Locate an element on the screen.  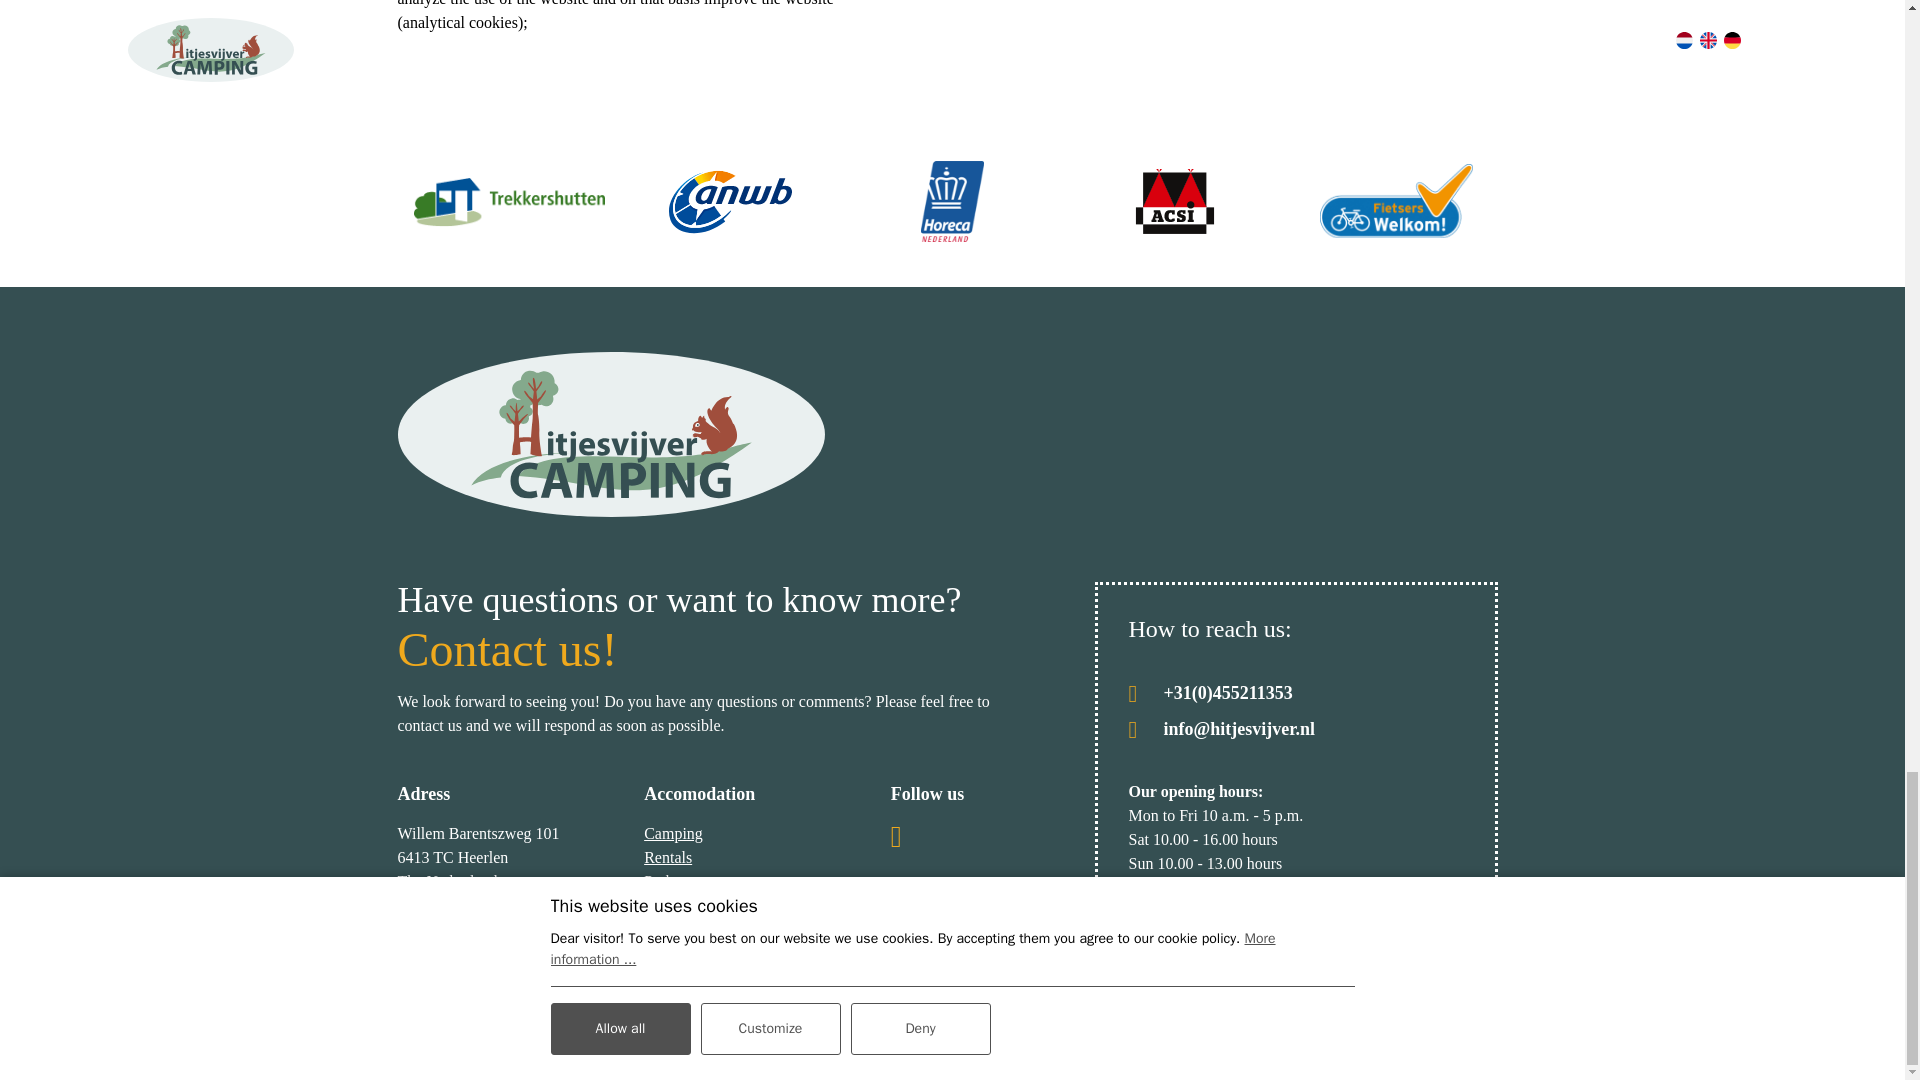
Algemene voorwaarden is located at coordinates (532, 1039).